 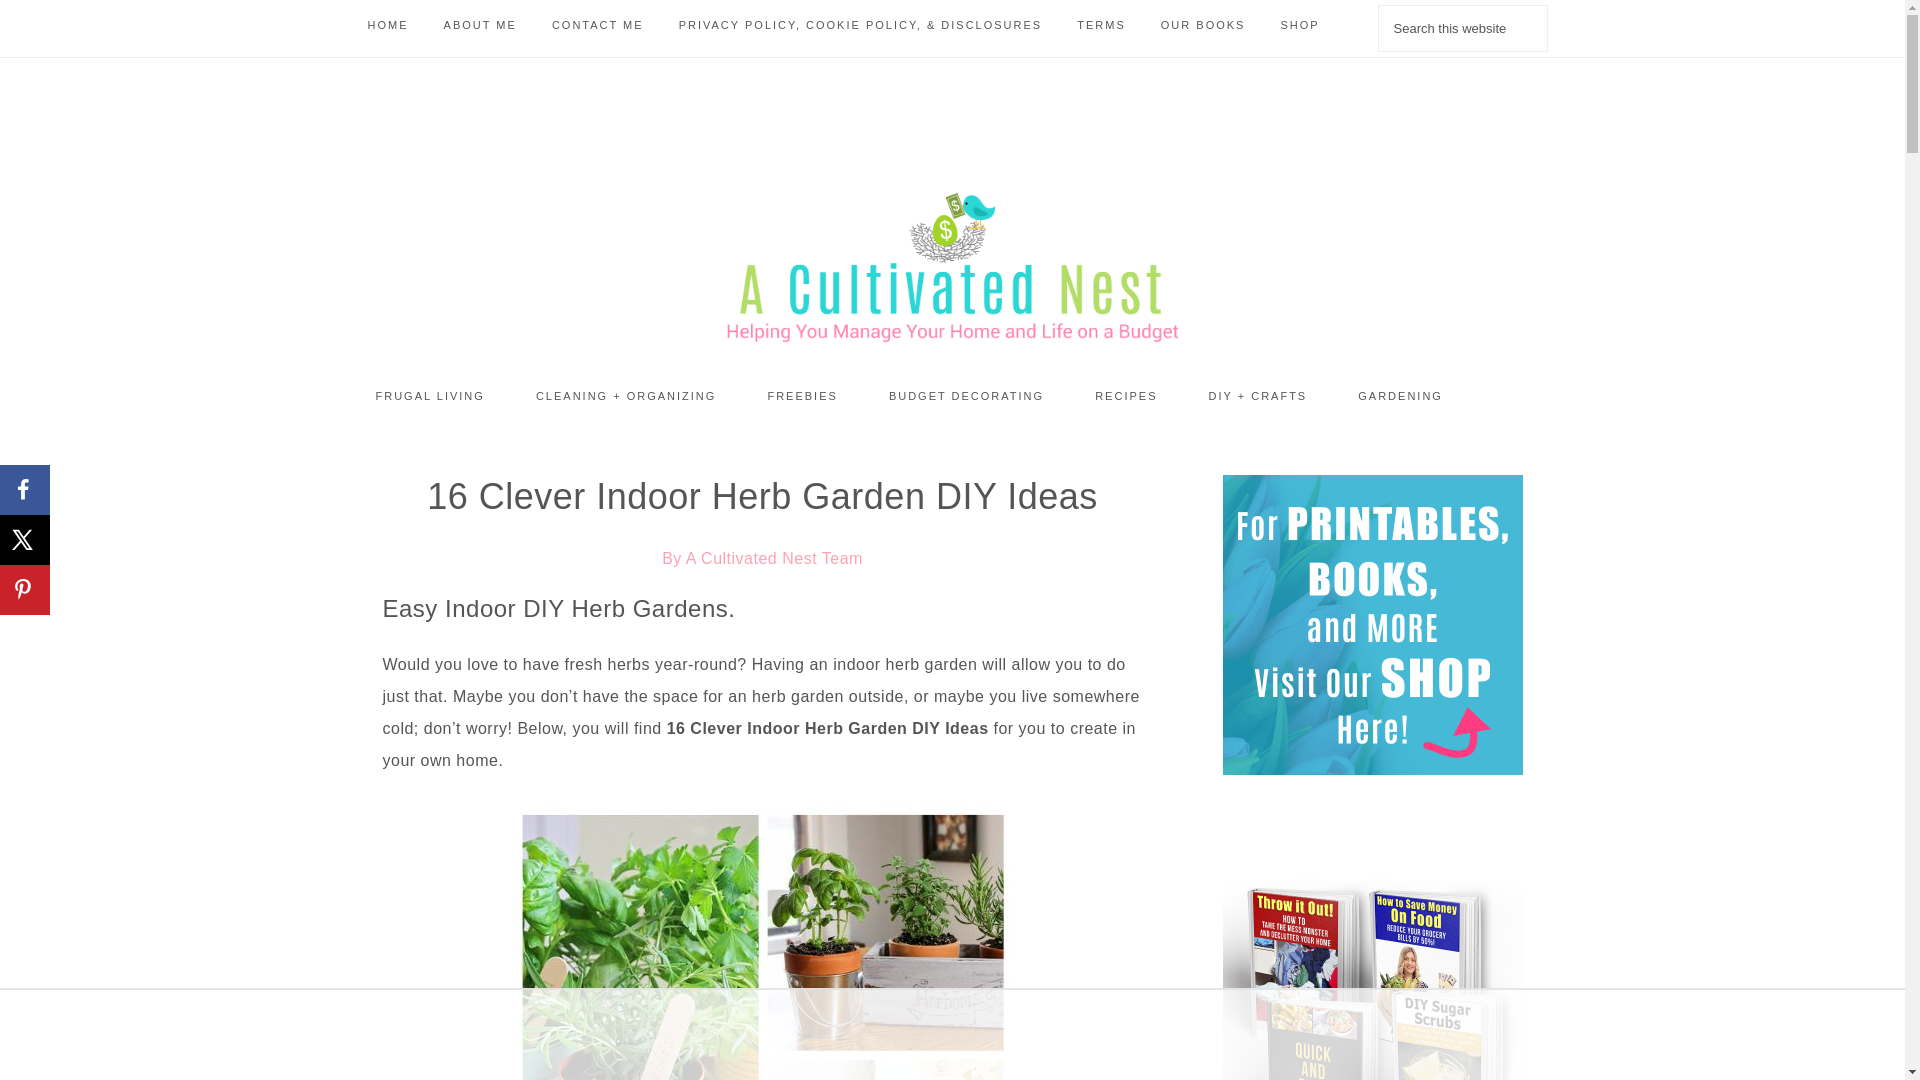 What do you see at coordinates (1100, 25) in the screenshot?
I see `TERMS` at bounding box center [1100, 25].